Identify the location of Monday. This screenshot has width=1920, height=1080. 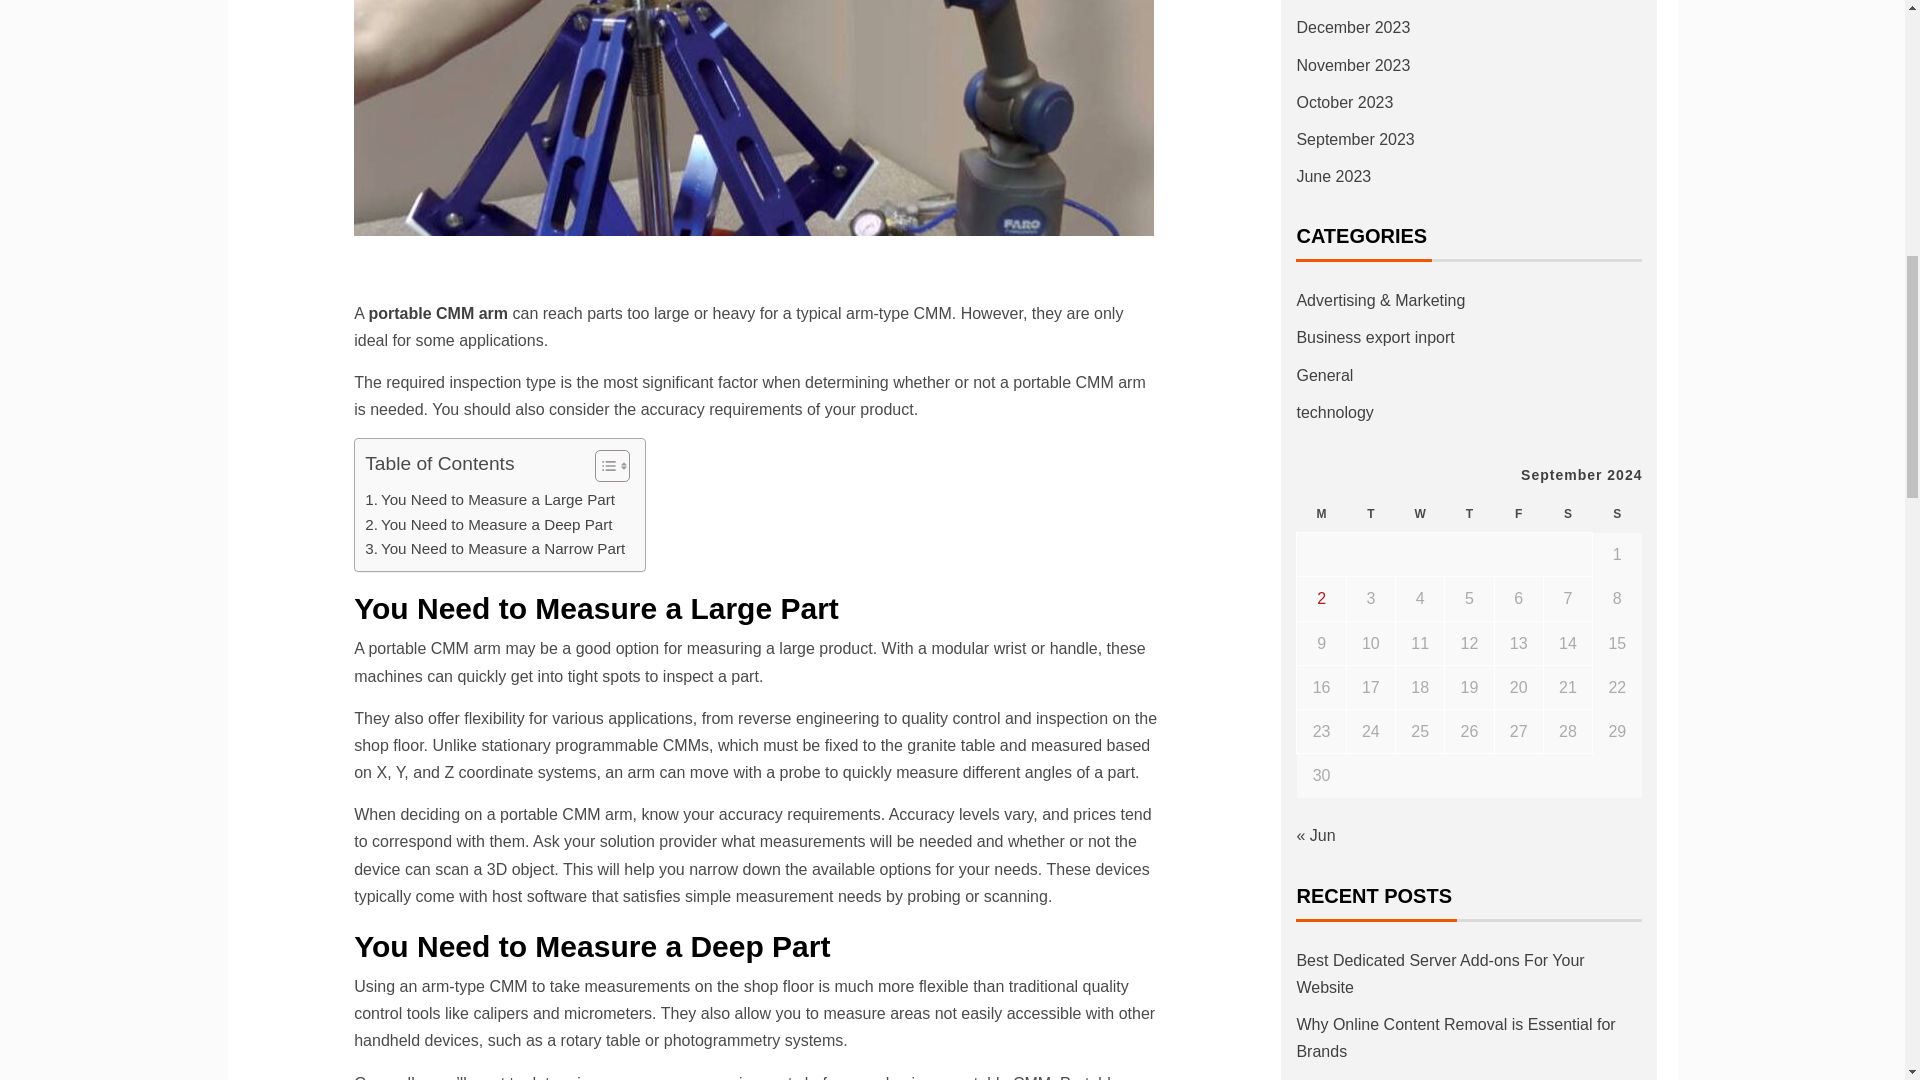
(1321, 514).